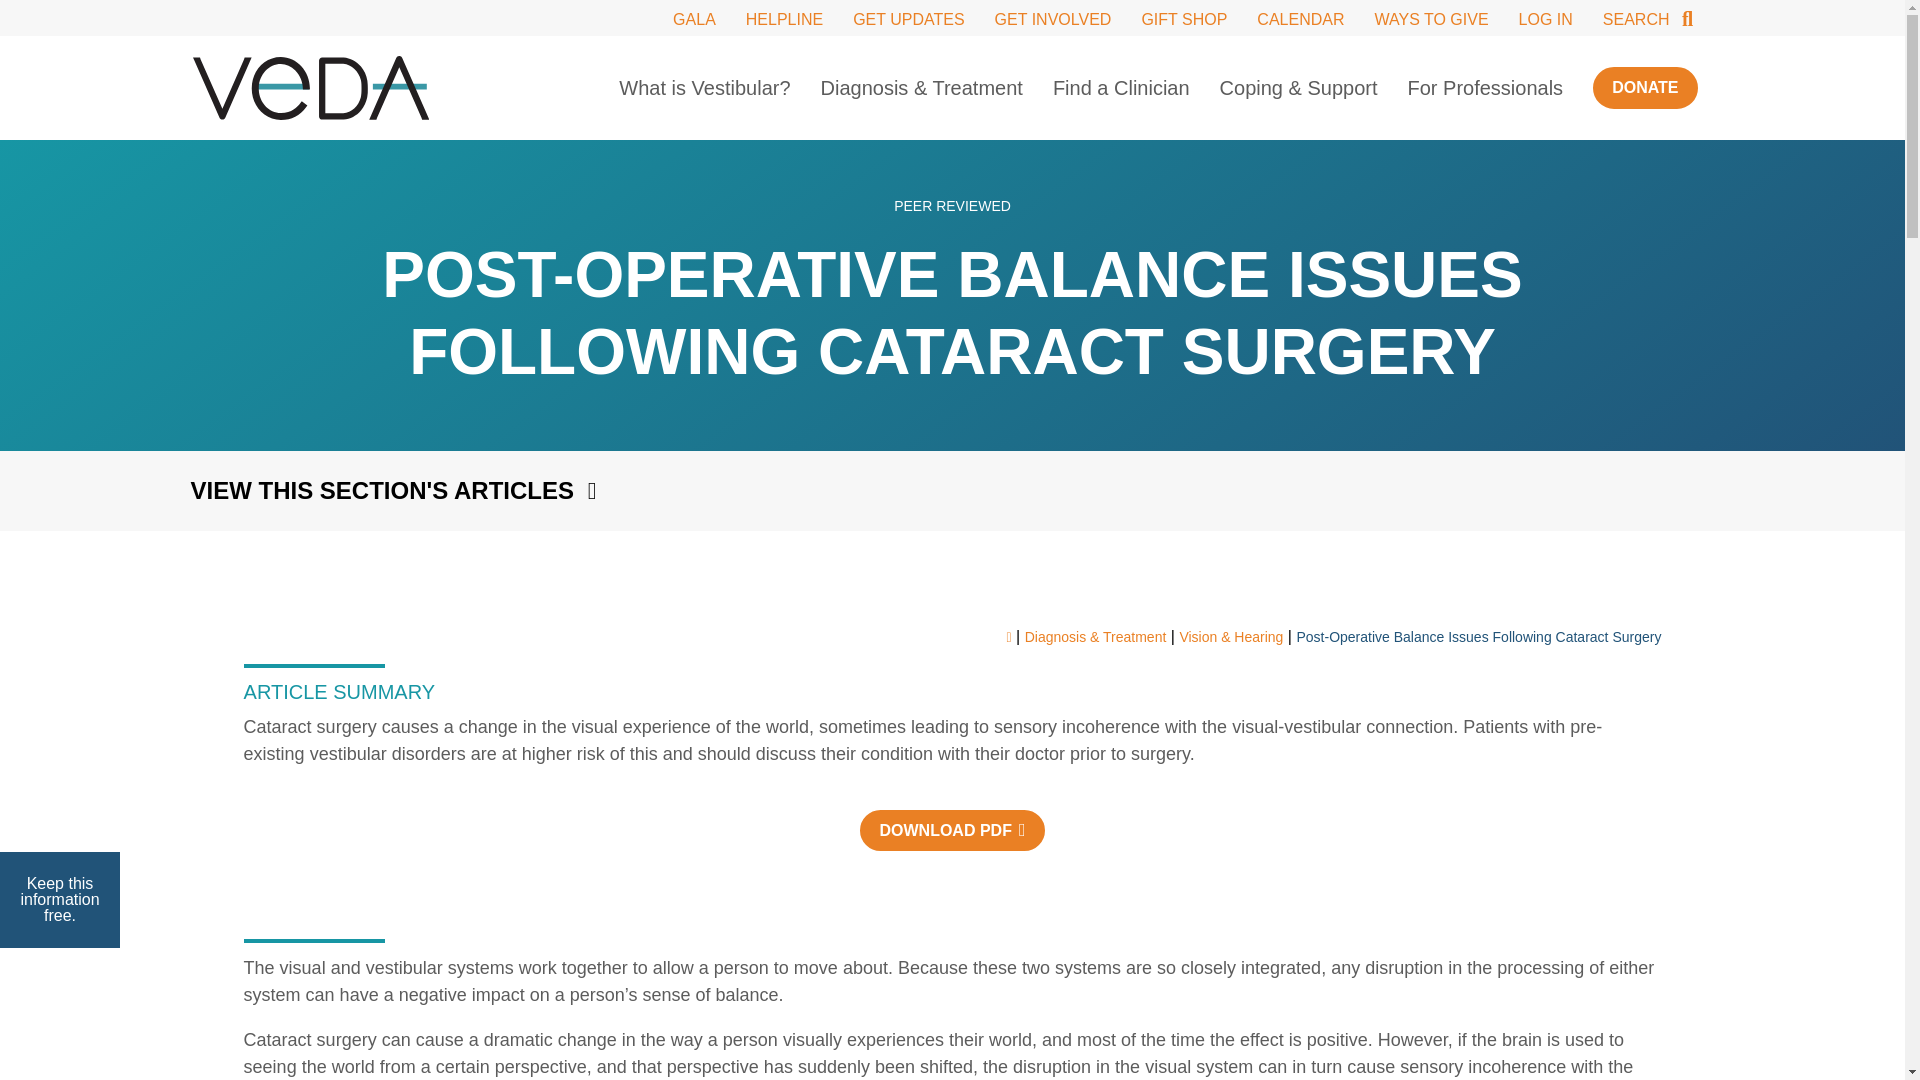  Describe the element at coordinates (784, 18) in the screenshot. I see `HELPLINE` at that location.